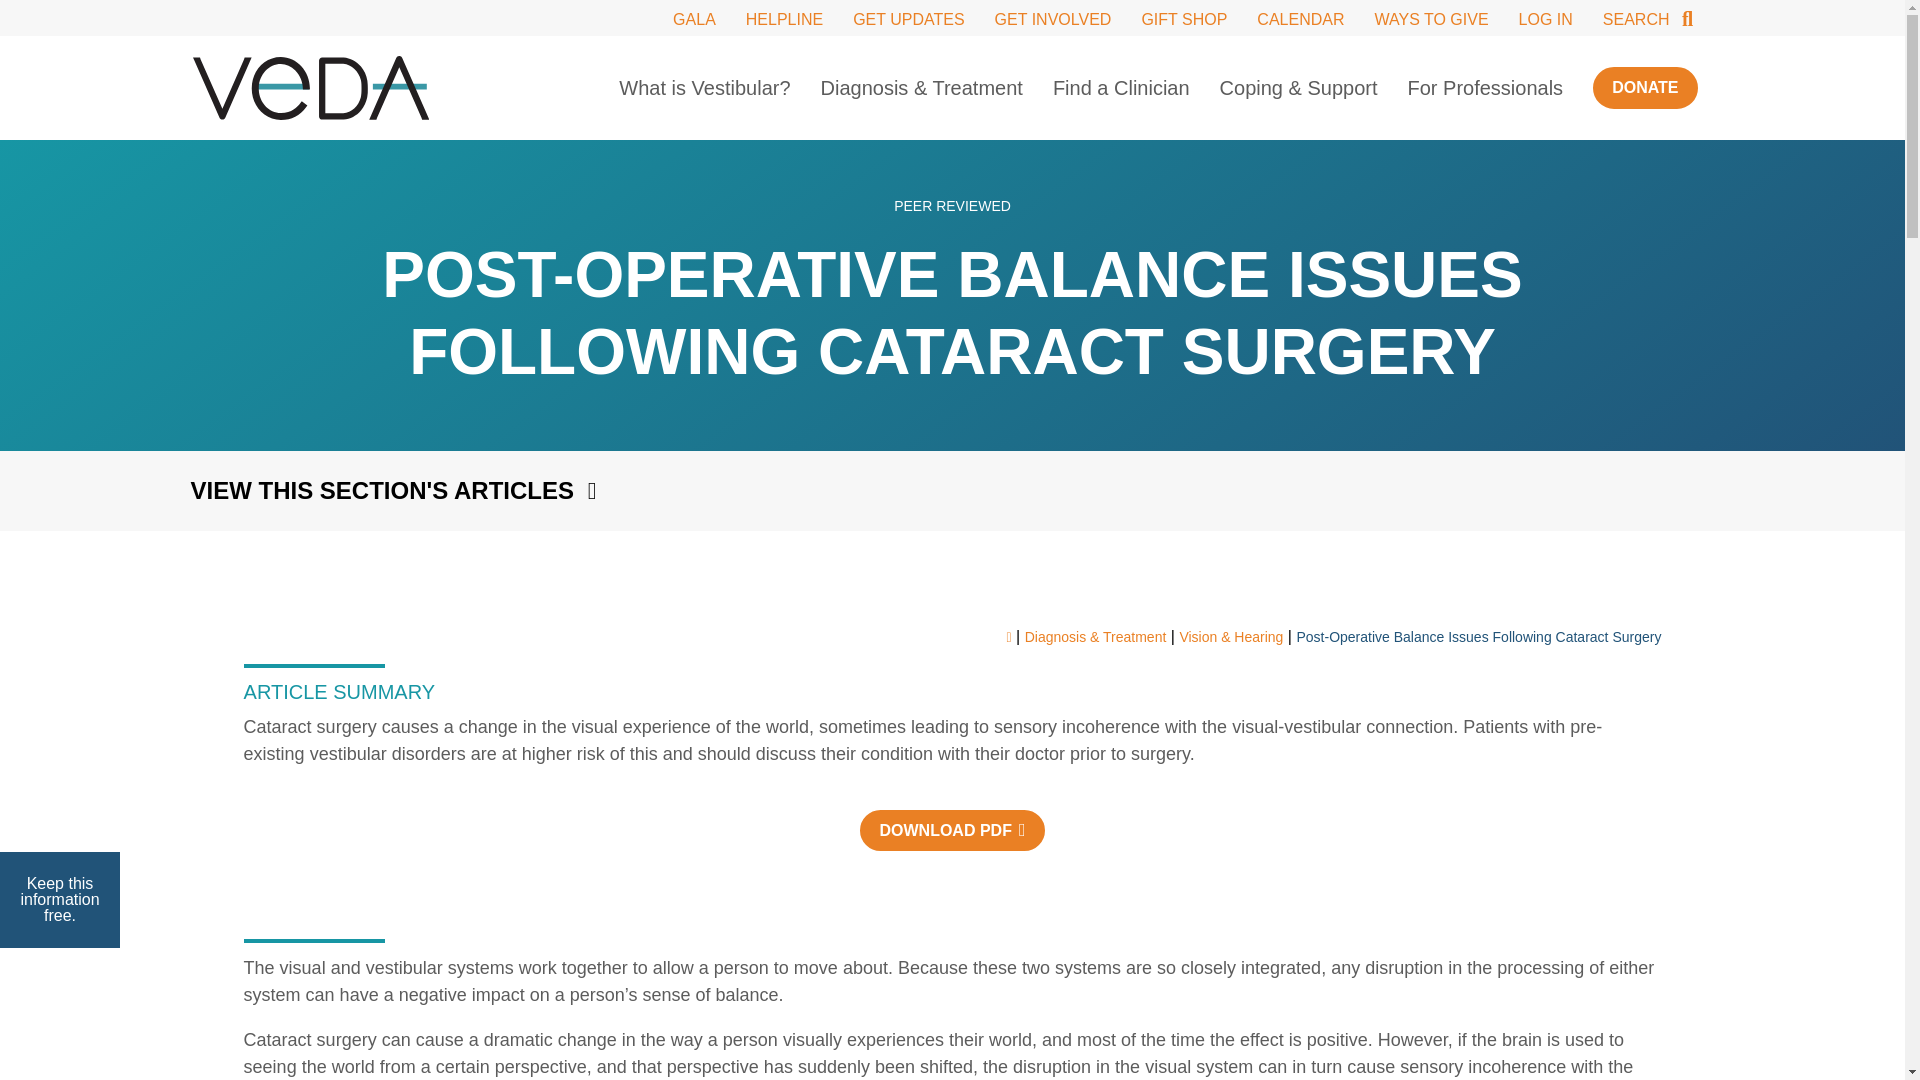  Describe the element at coordinates (784, 18) in the screenshot. I see `HELPLINE` at that location.